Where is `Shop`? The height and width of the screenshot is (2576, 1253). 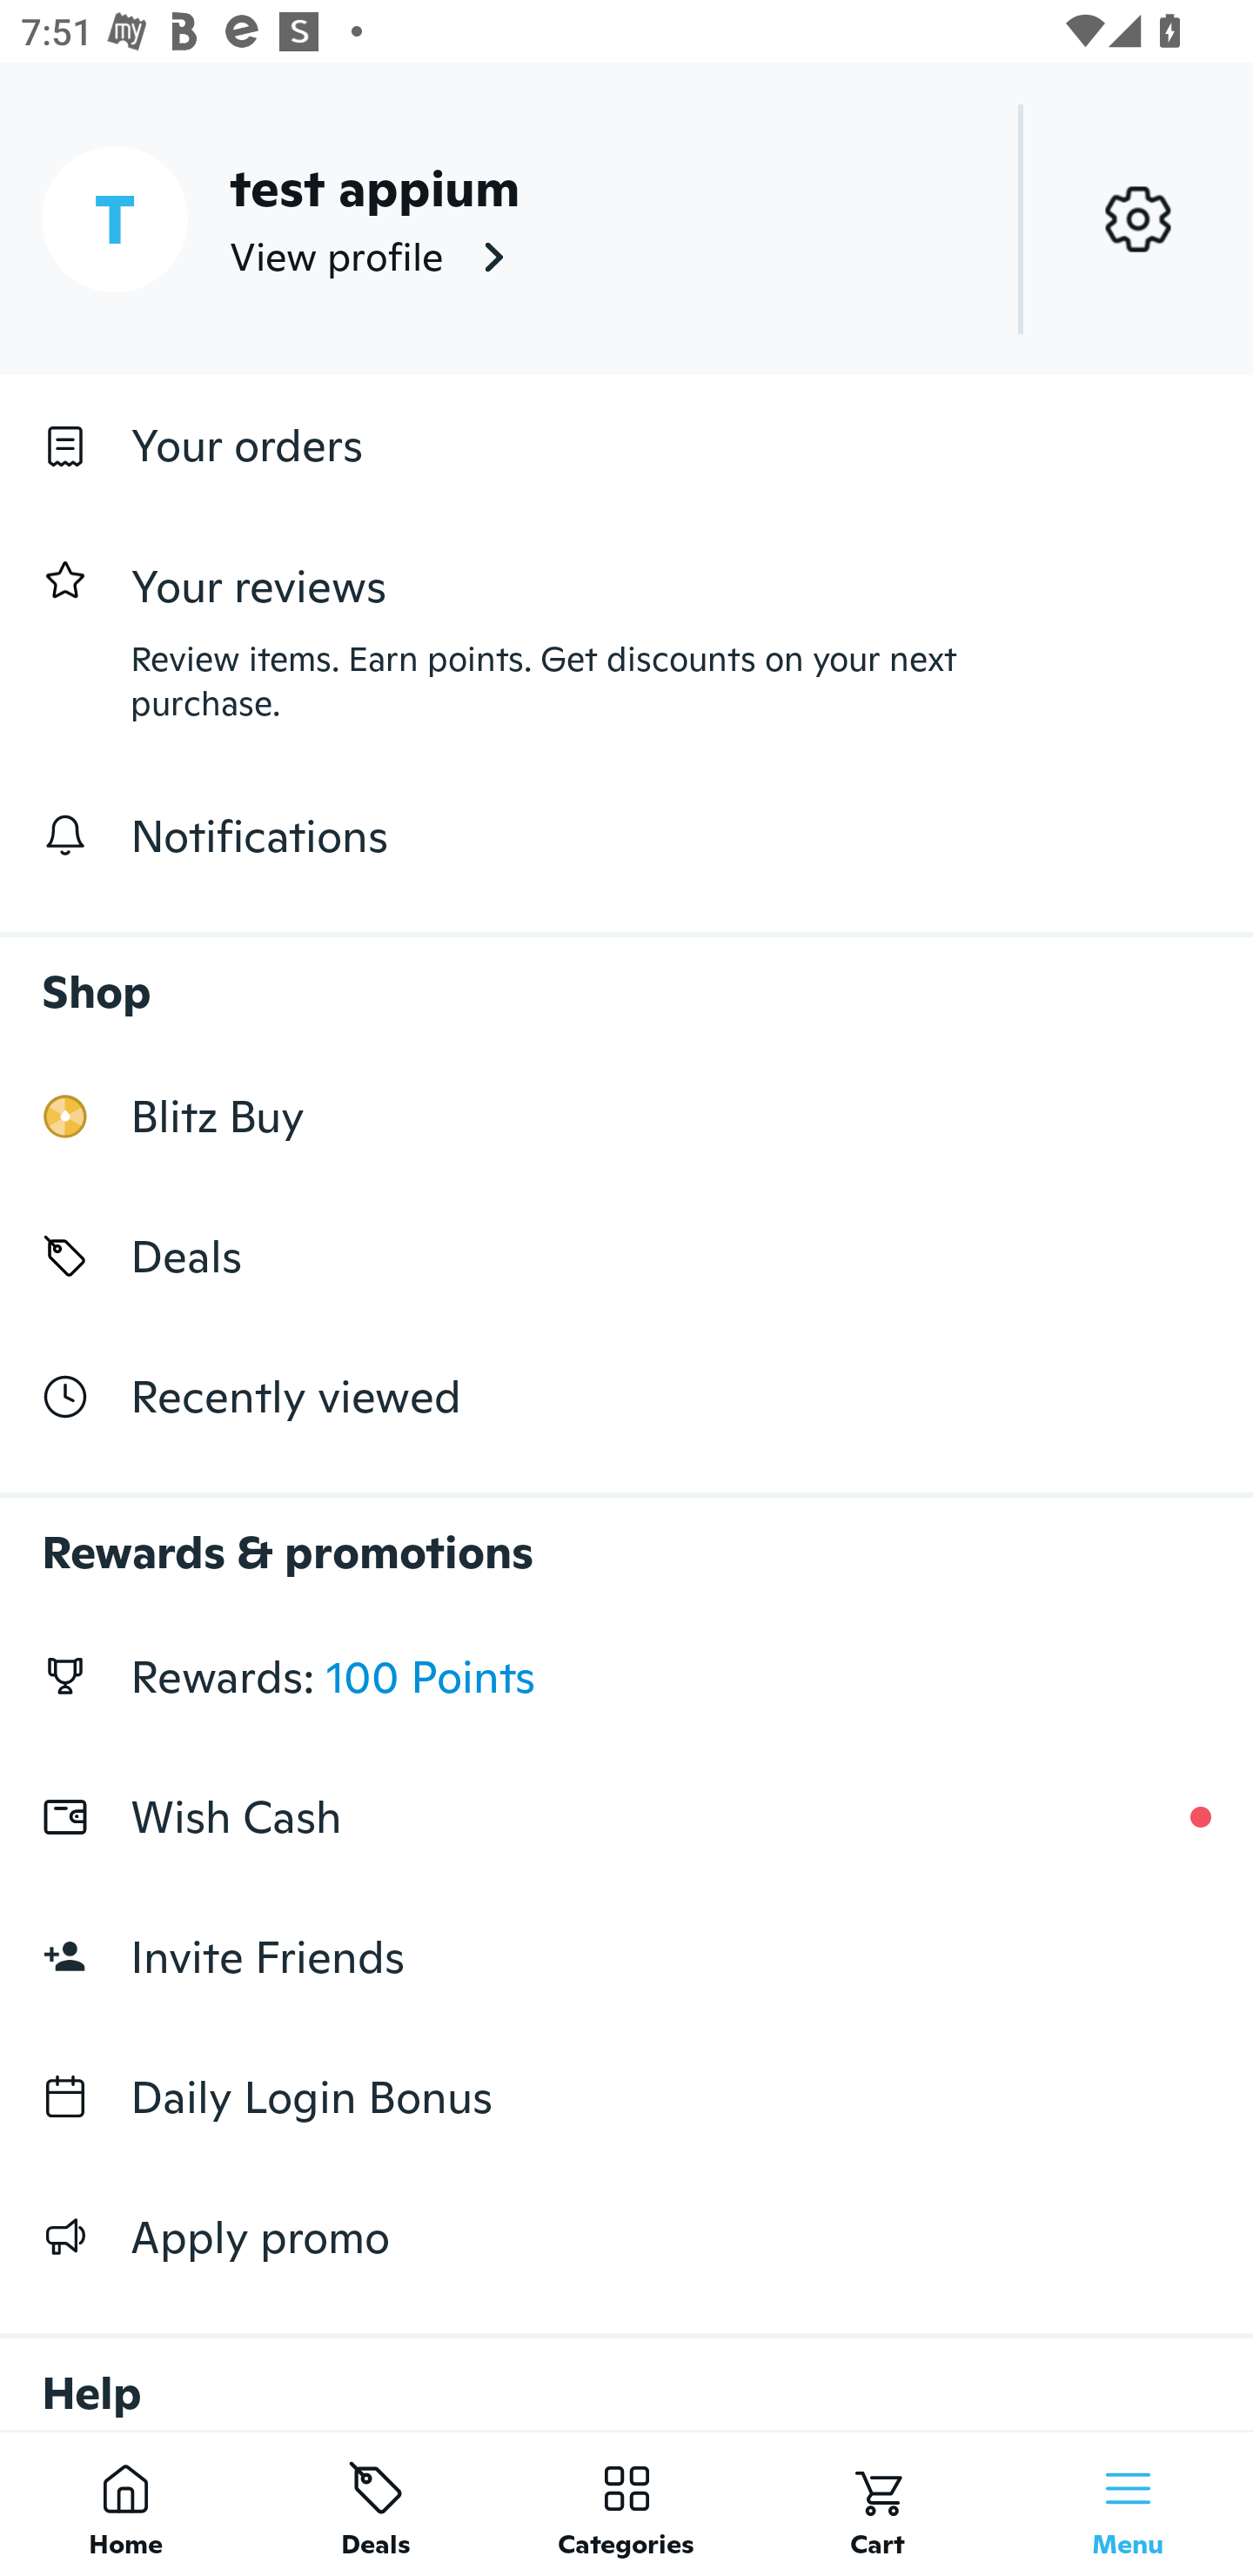 Shop is located at coordinates (626, 976).